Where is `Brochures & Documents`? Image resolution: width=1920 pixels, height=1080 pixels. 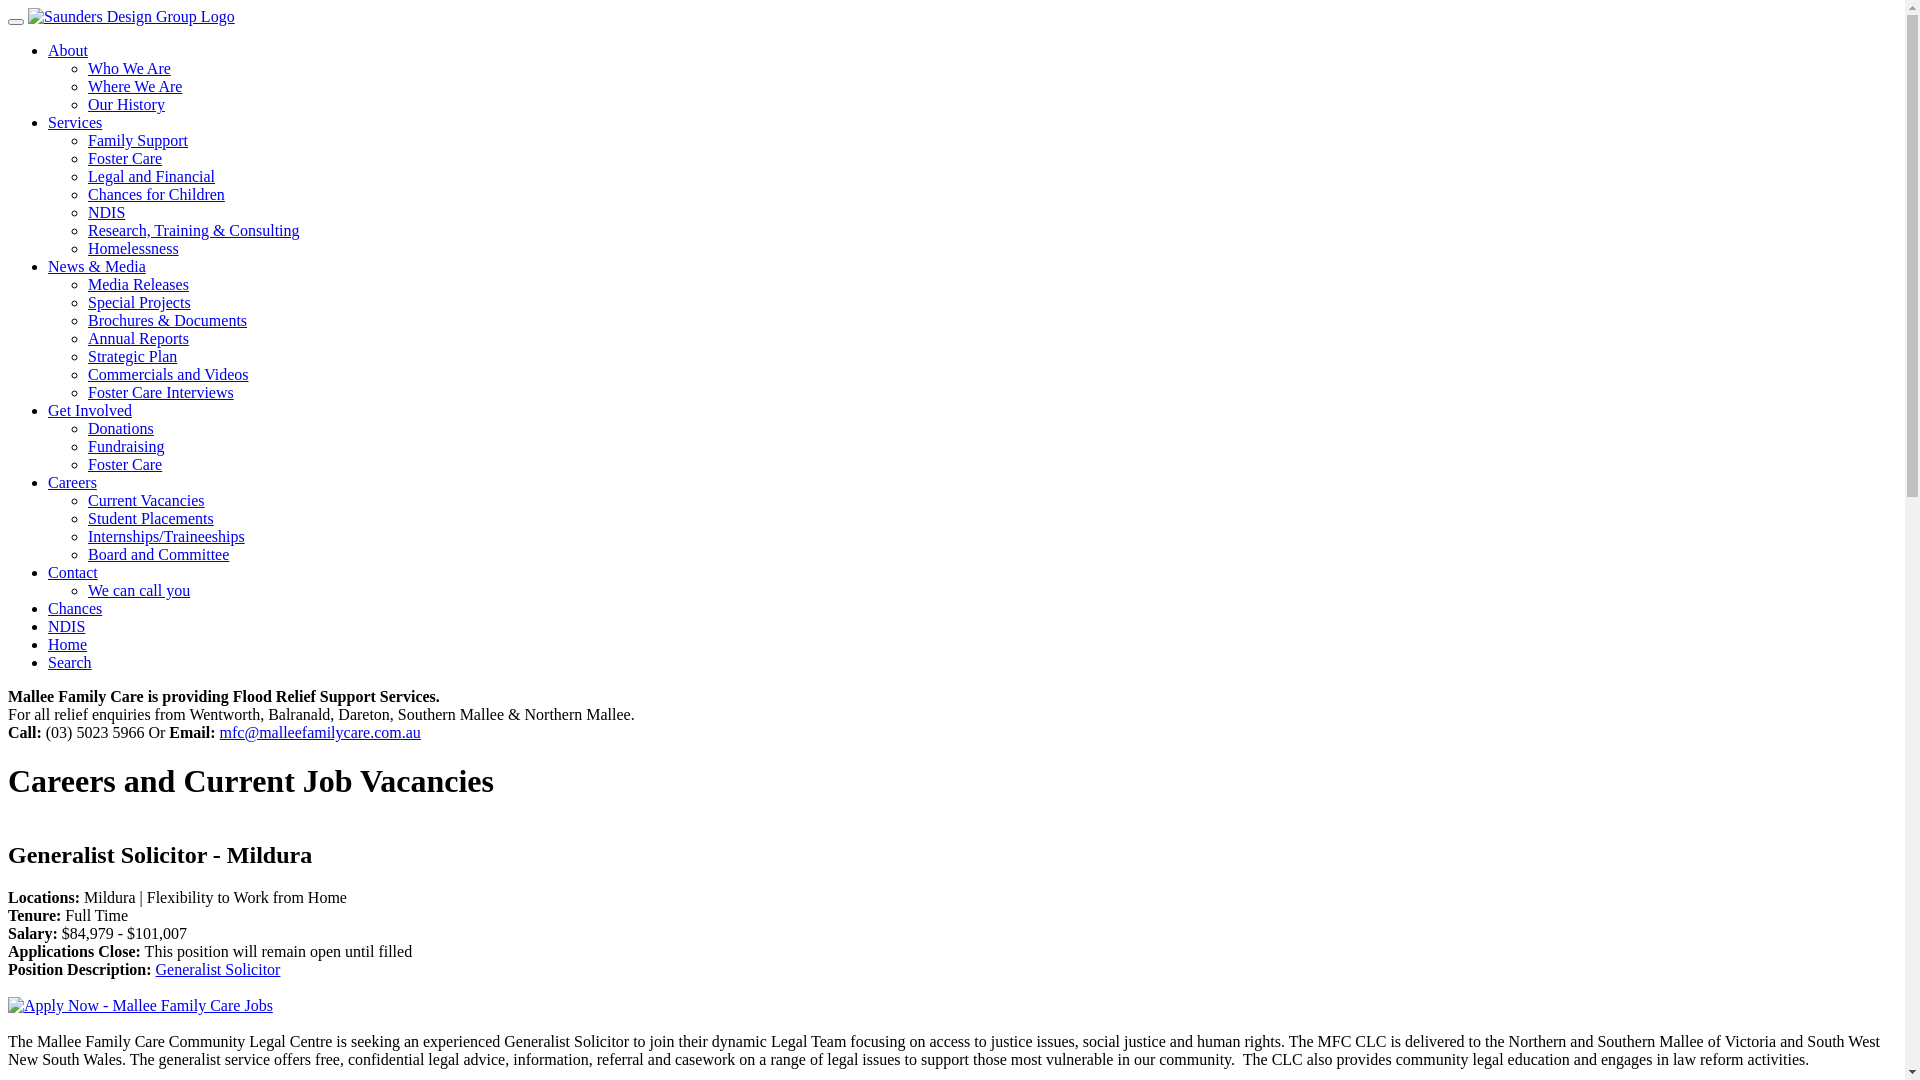 Brochures & Documents is located at coordinates (167, 320).